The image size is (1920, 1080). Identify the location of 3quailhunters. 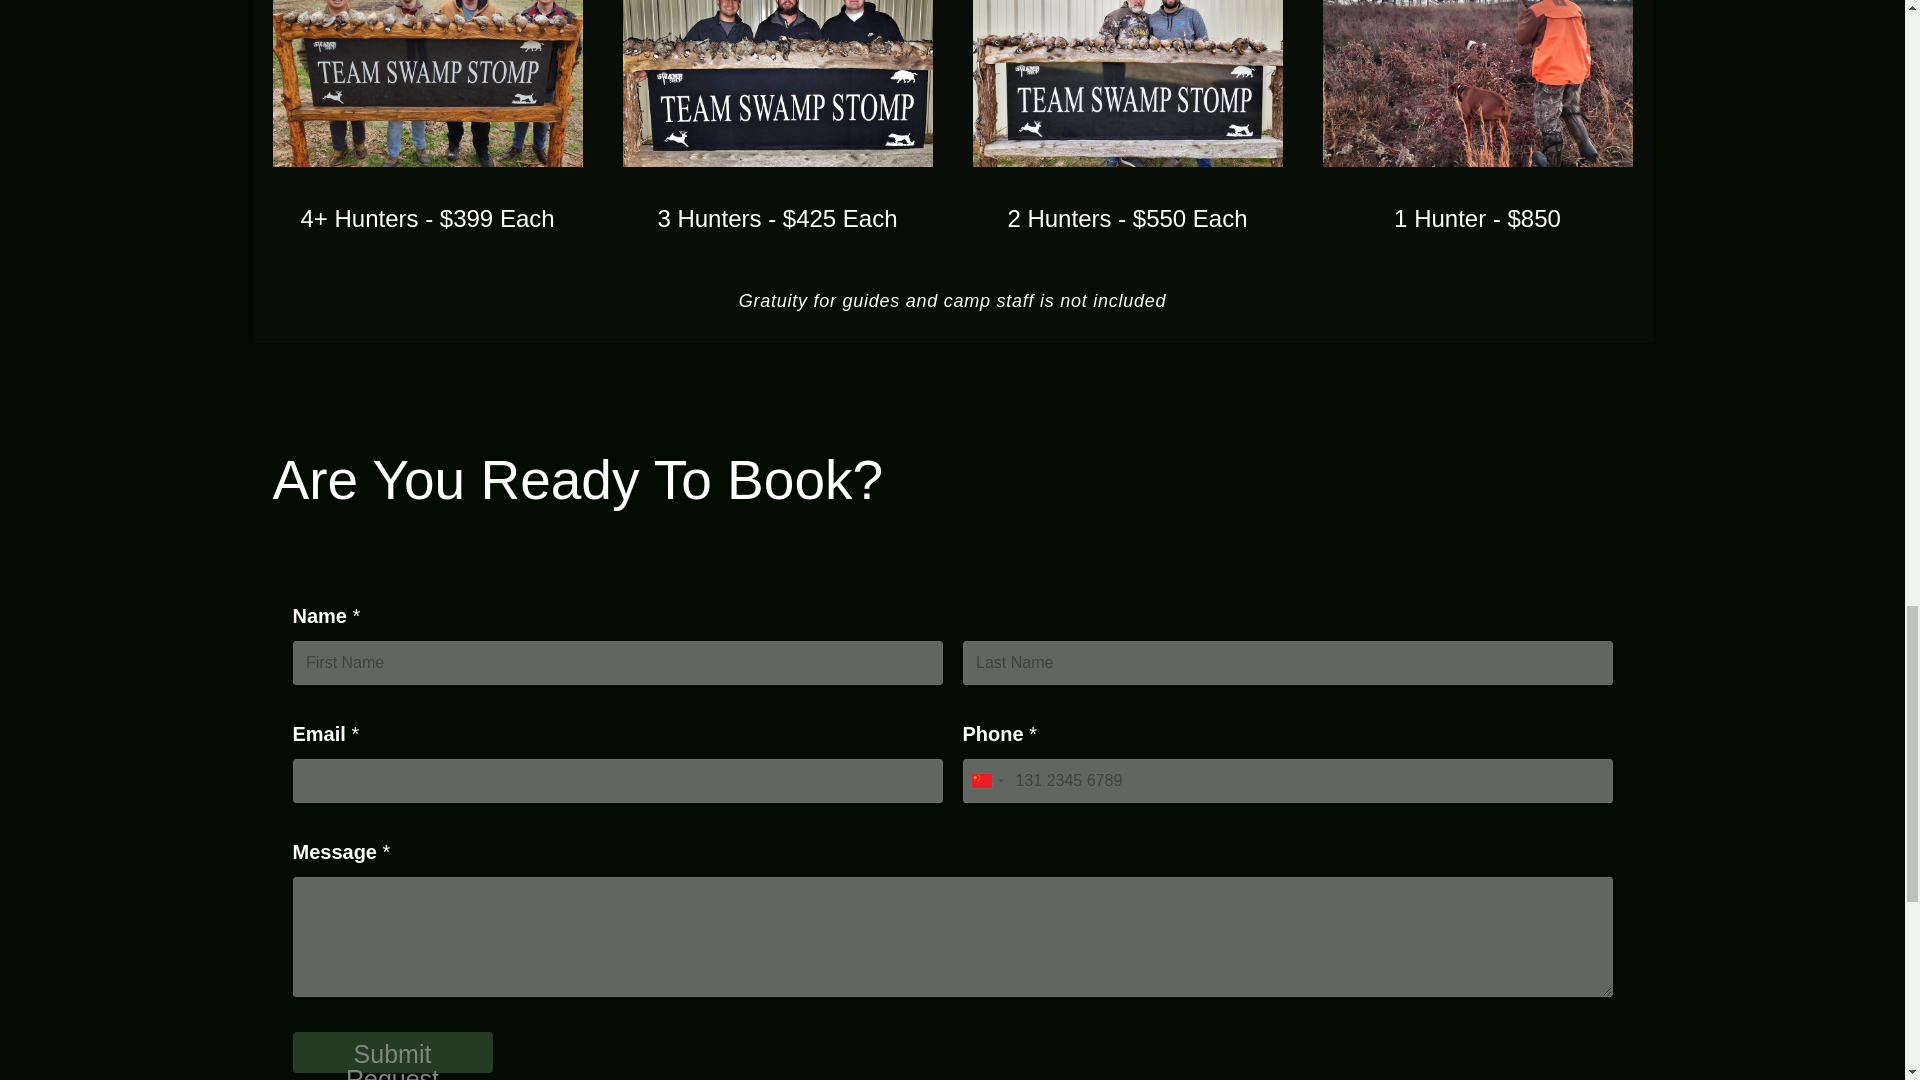
(776, 84).